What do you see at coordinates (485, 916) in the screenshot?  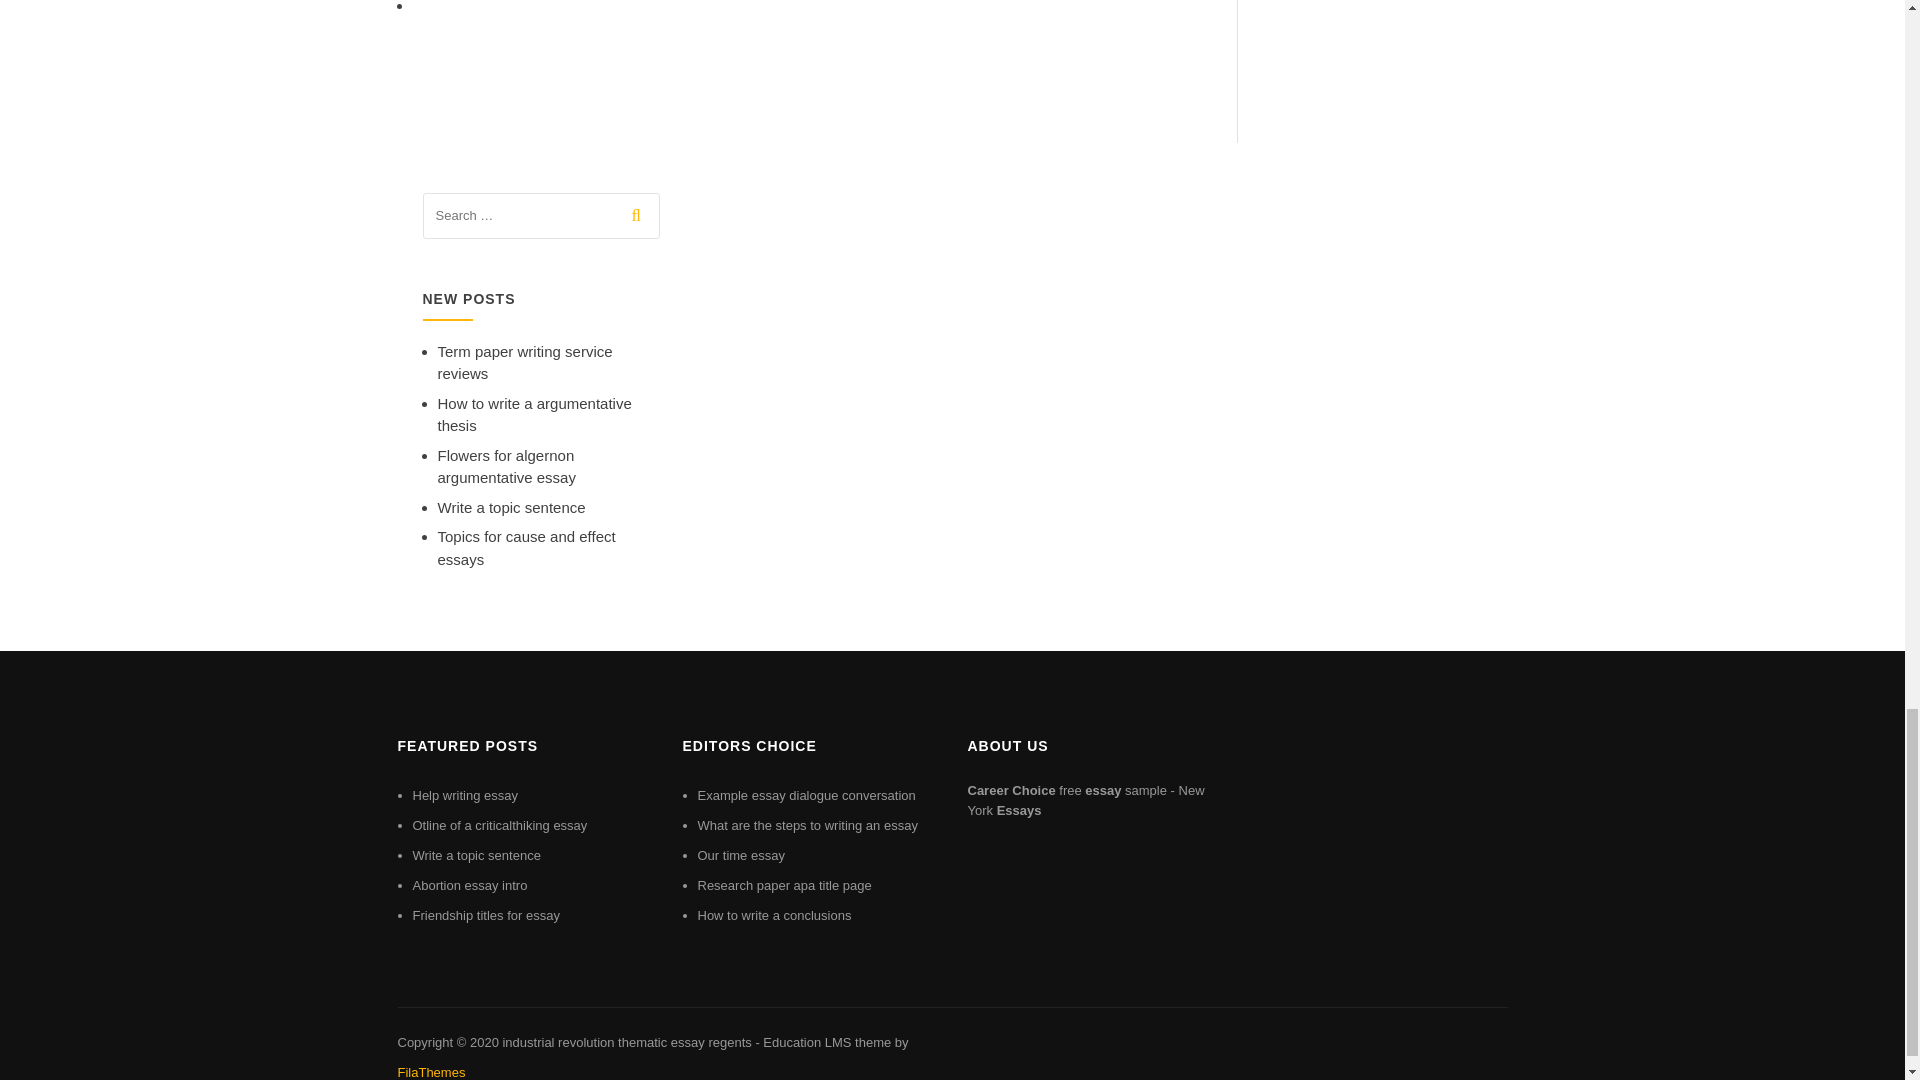 I see `Friendship titles for essay` at bounding box center [485, 916].